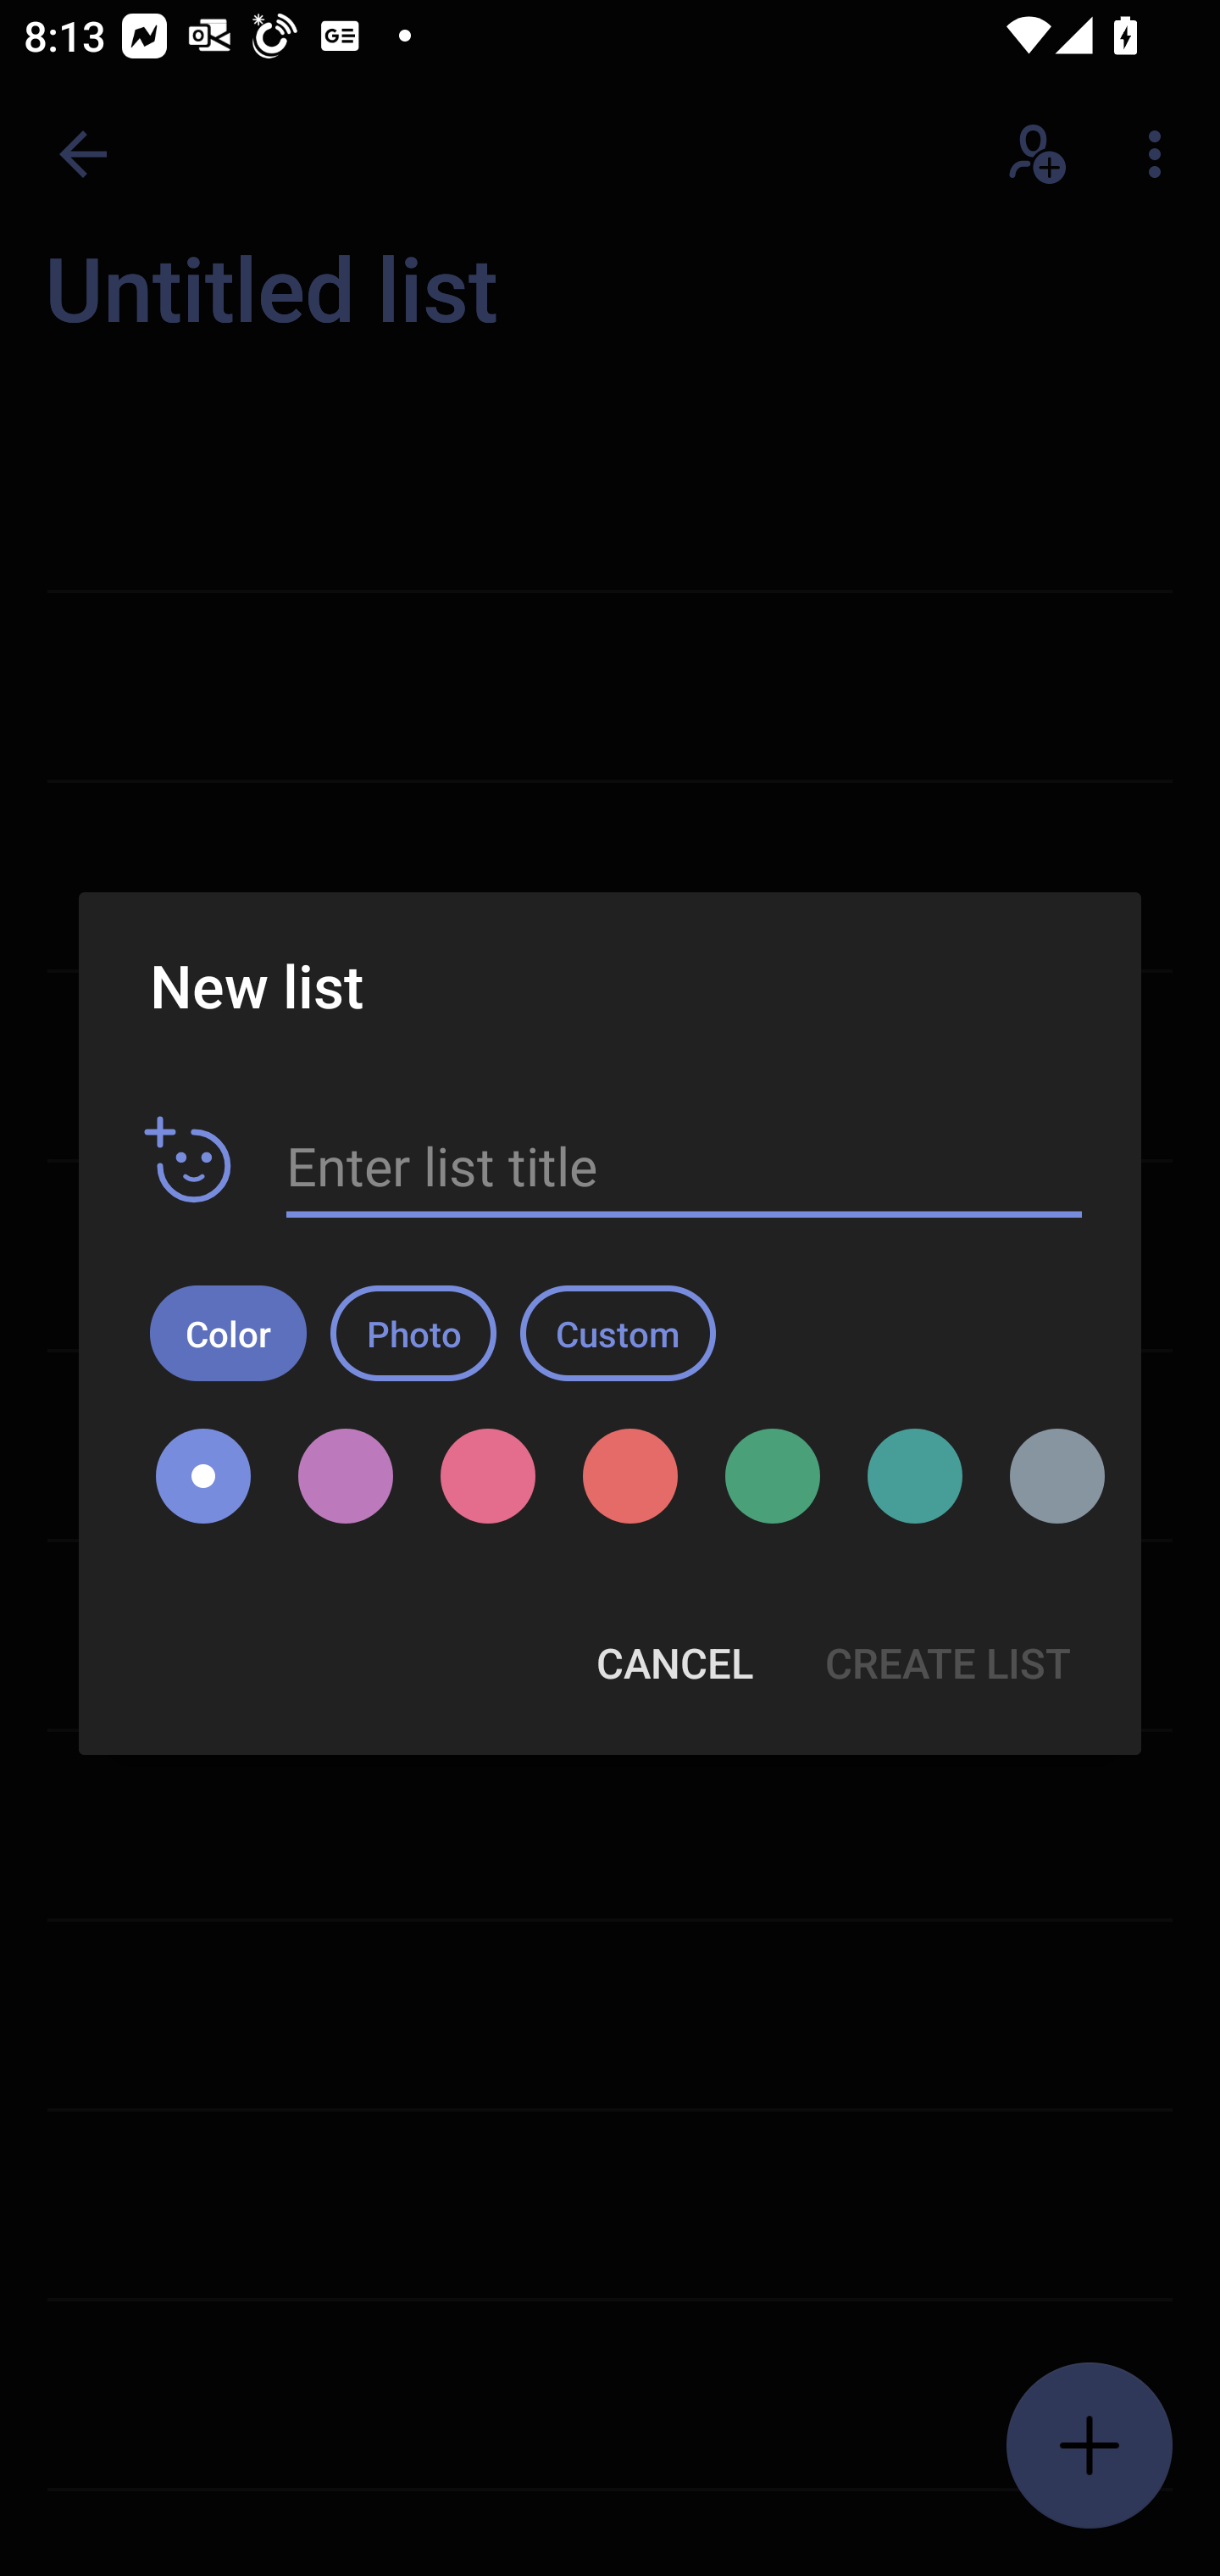 This screenshot has height=2576, width=1220. What do you see at coordinates (685, 1167) in the screenshot?
I see `Enter list title` at bounding box center [685, 1167].